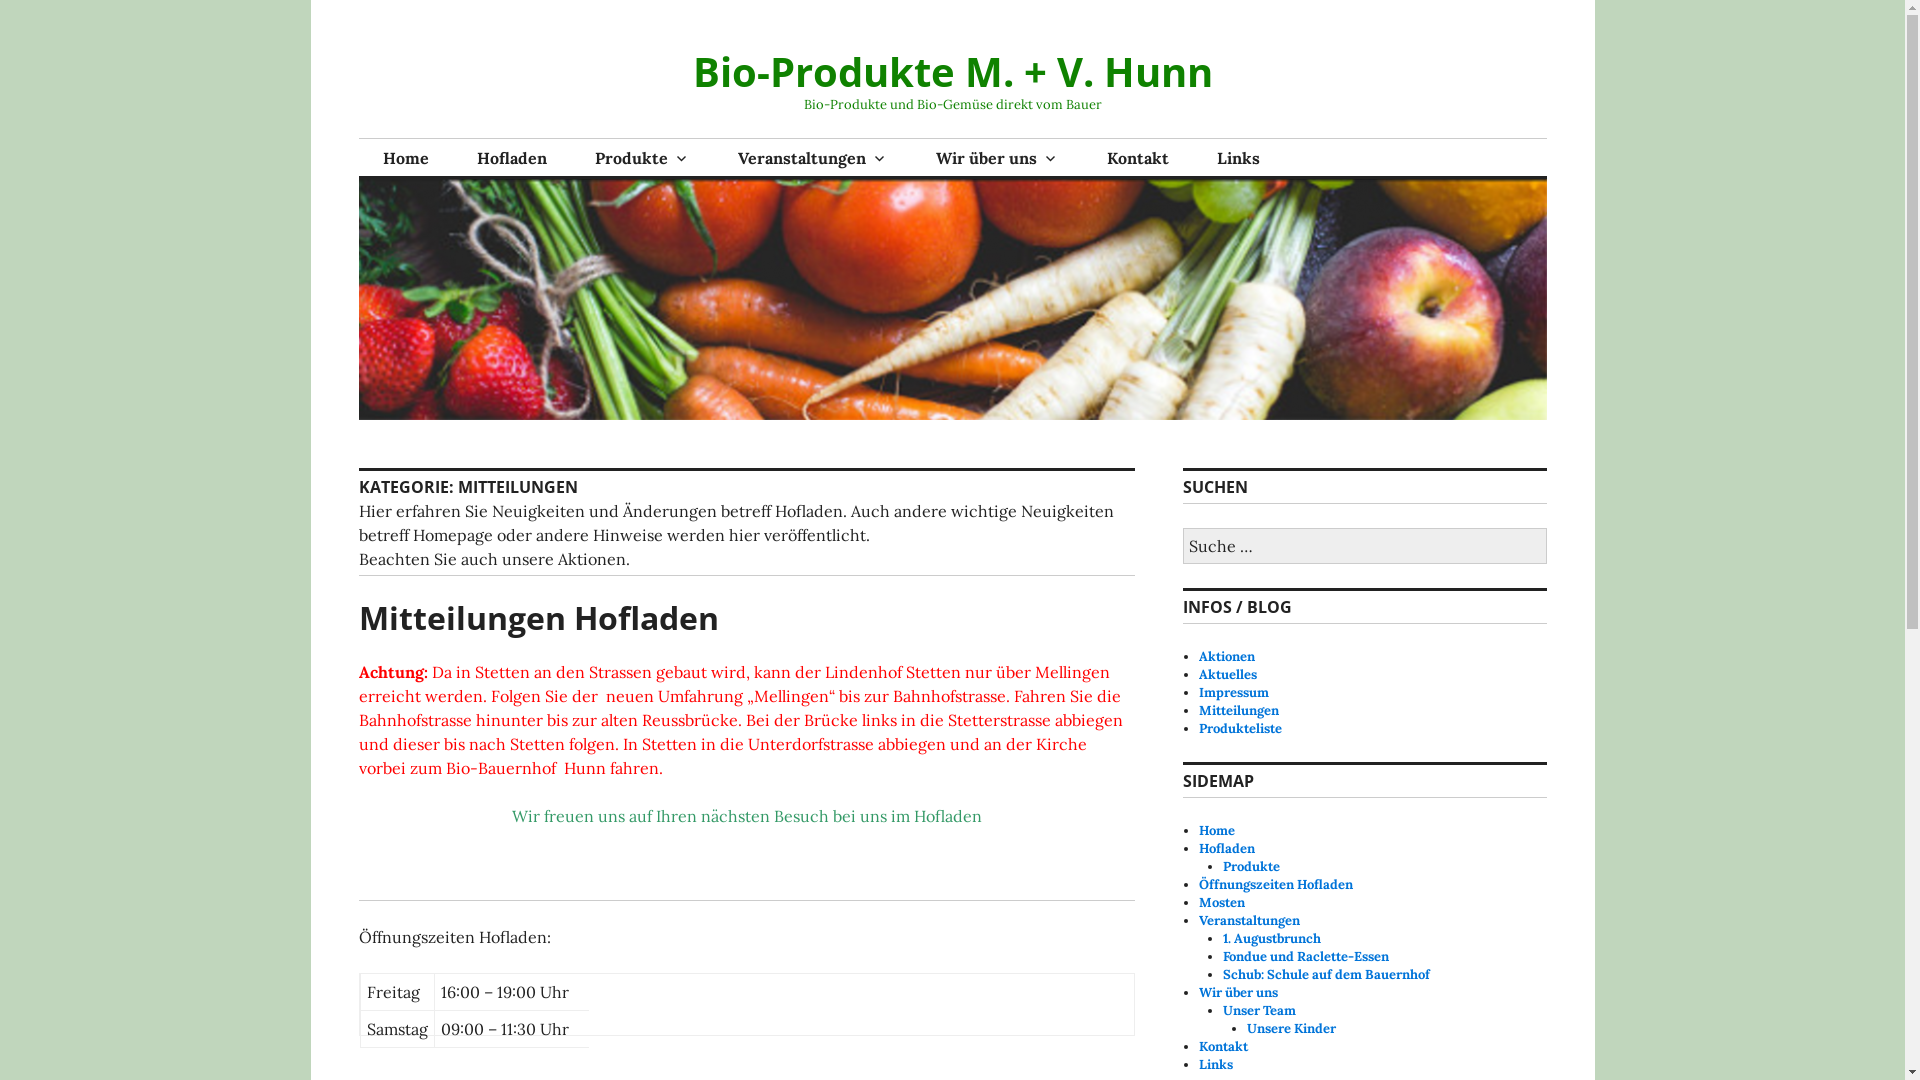 The width and height of the screenshot is (1920, 1080). Describe the element at coordinates (1224, 1046) in the screenshot. I see `Kontakt` at that location.